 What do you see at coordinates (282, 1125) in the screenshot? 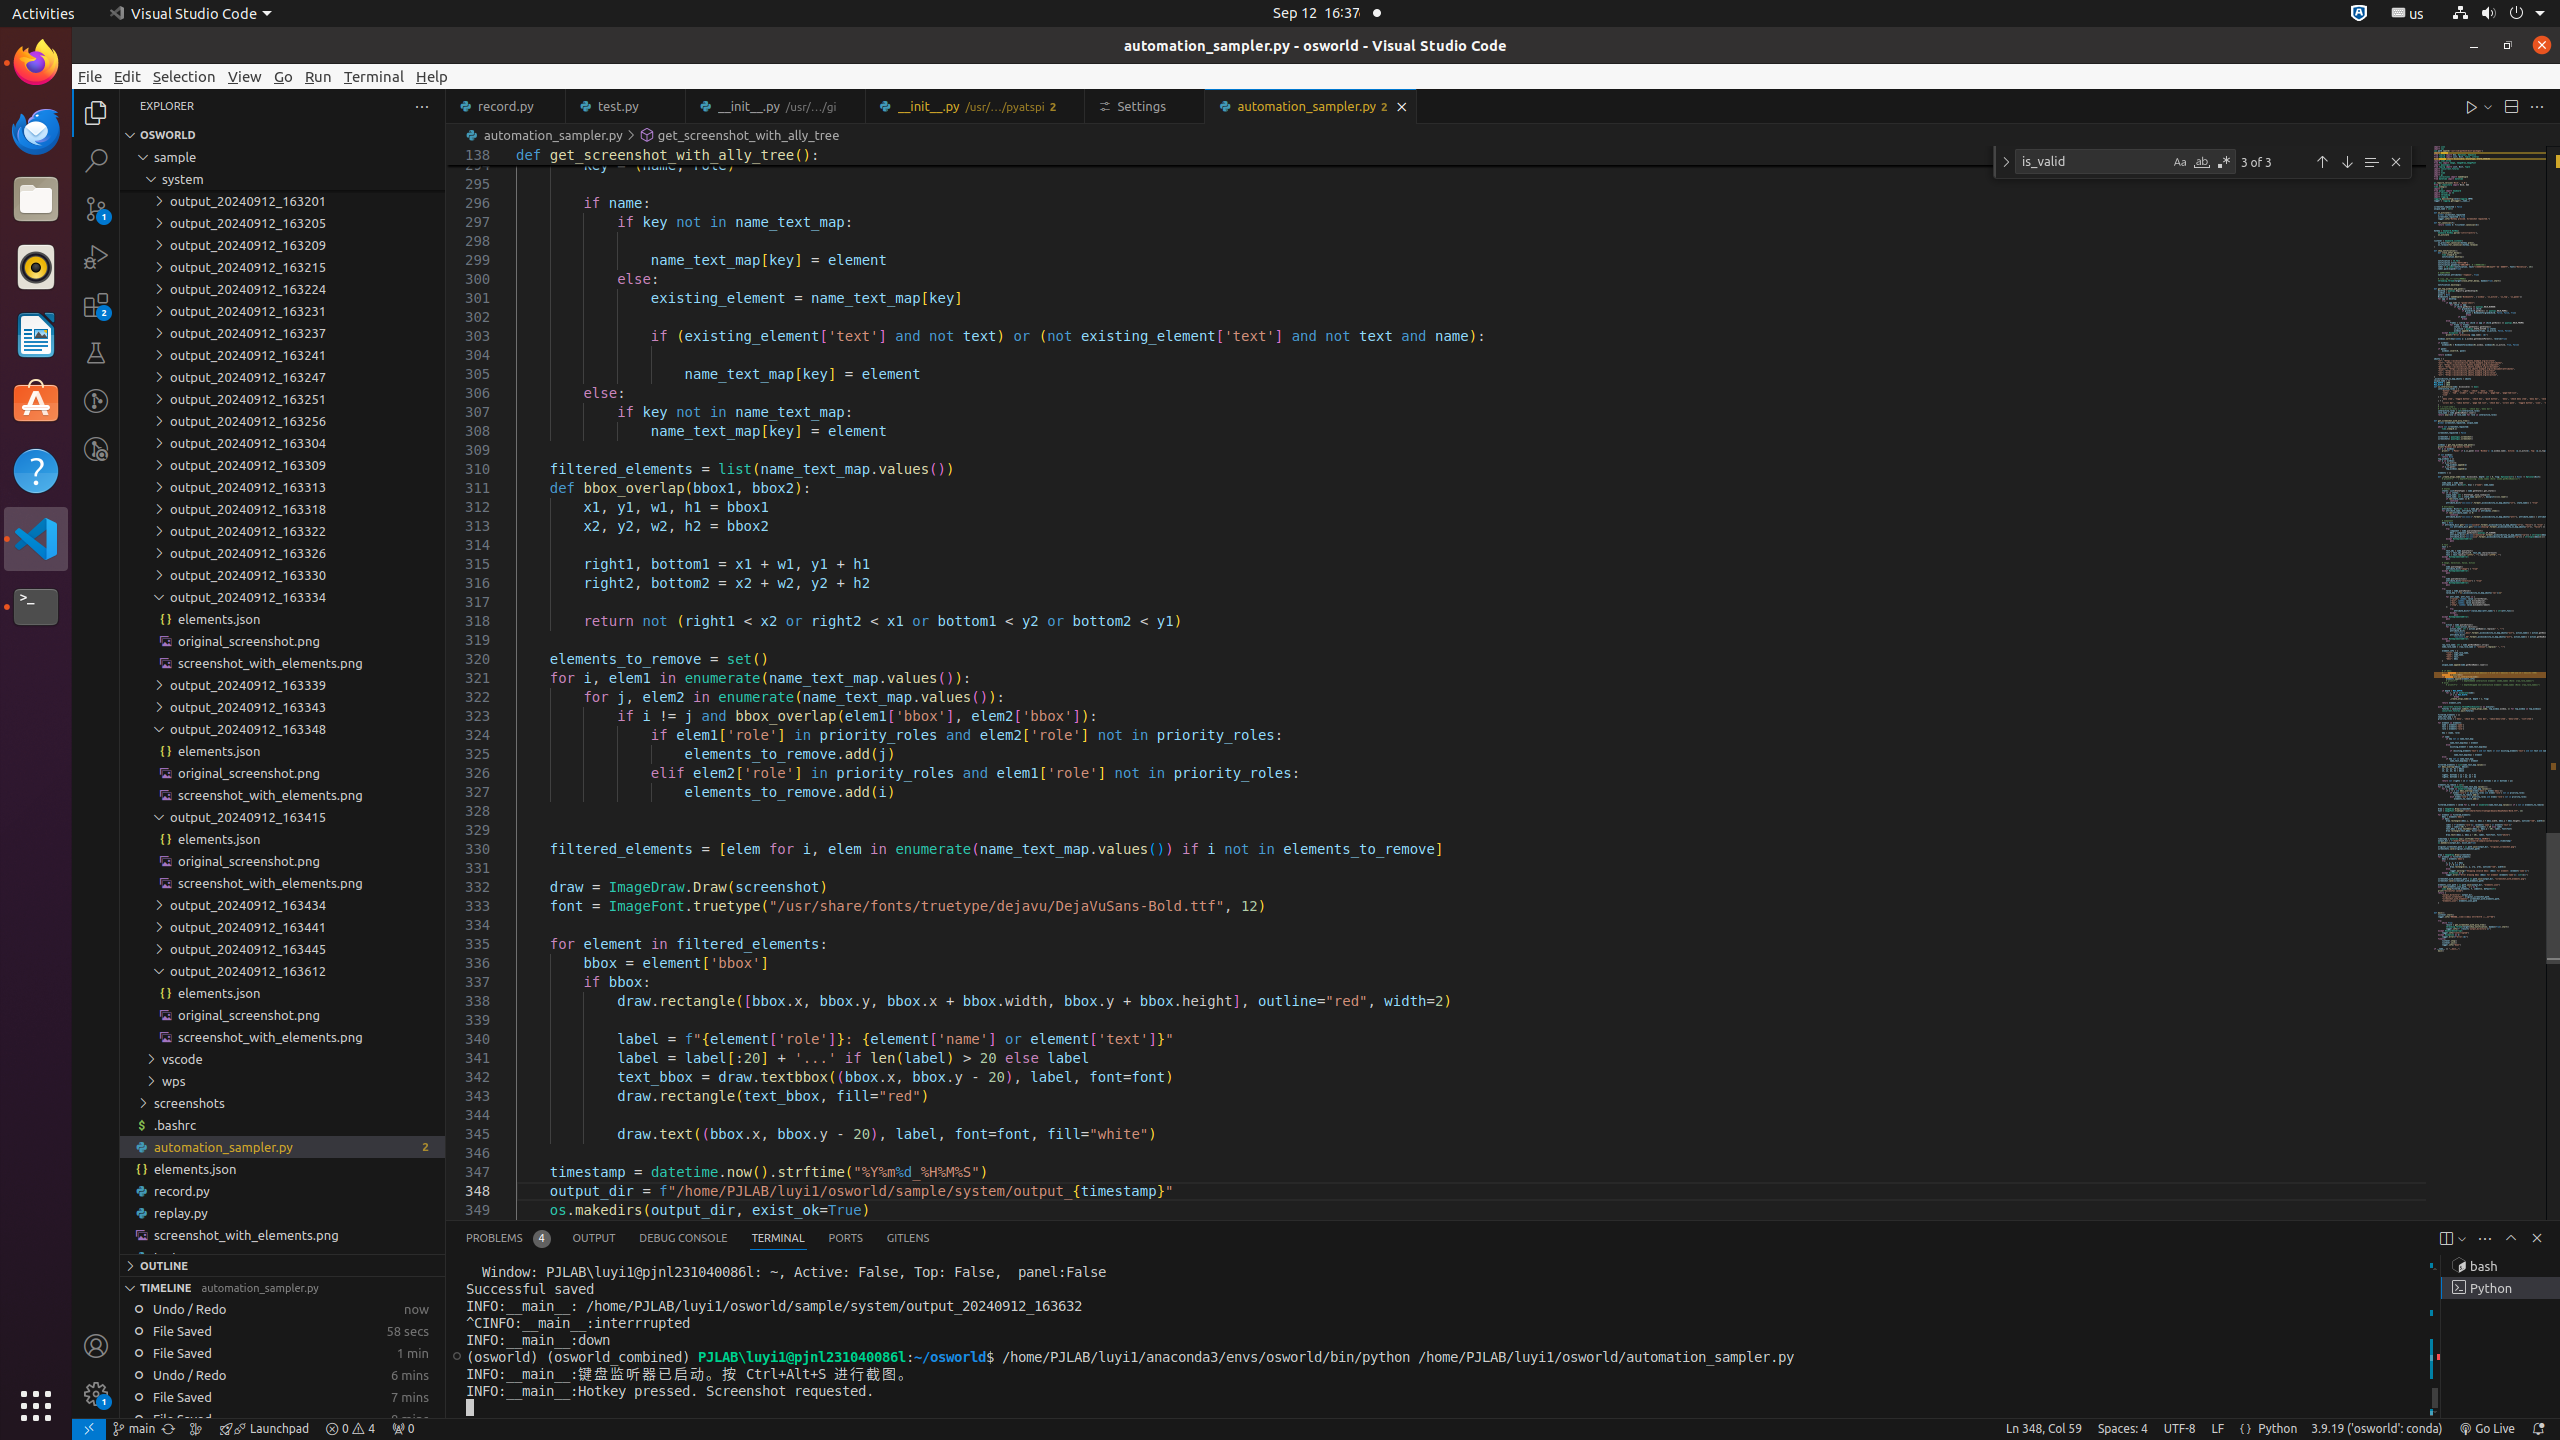
I see `.bashrc` at bounding box center [282, 1125].